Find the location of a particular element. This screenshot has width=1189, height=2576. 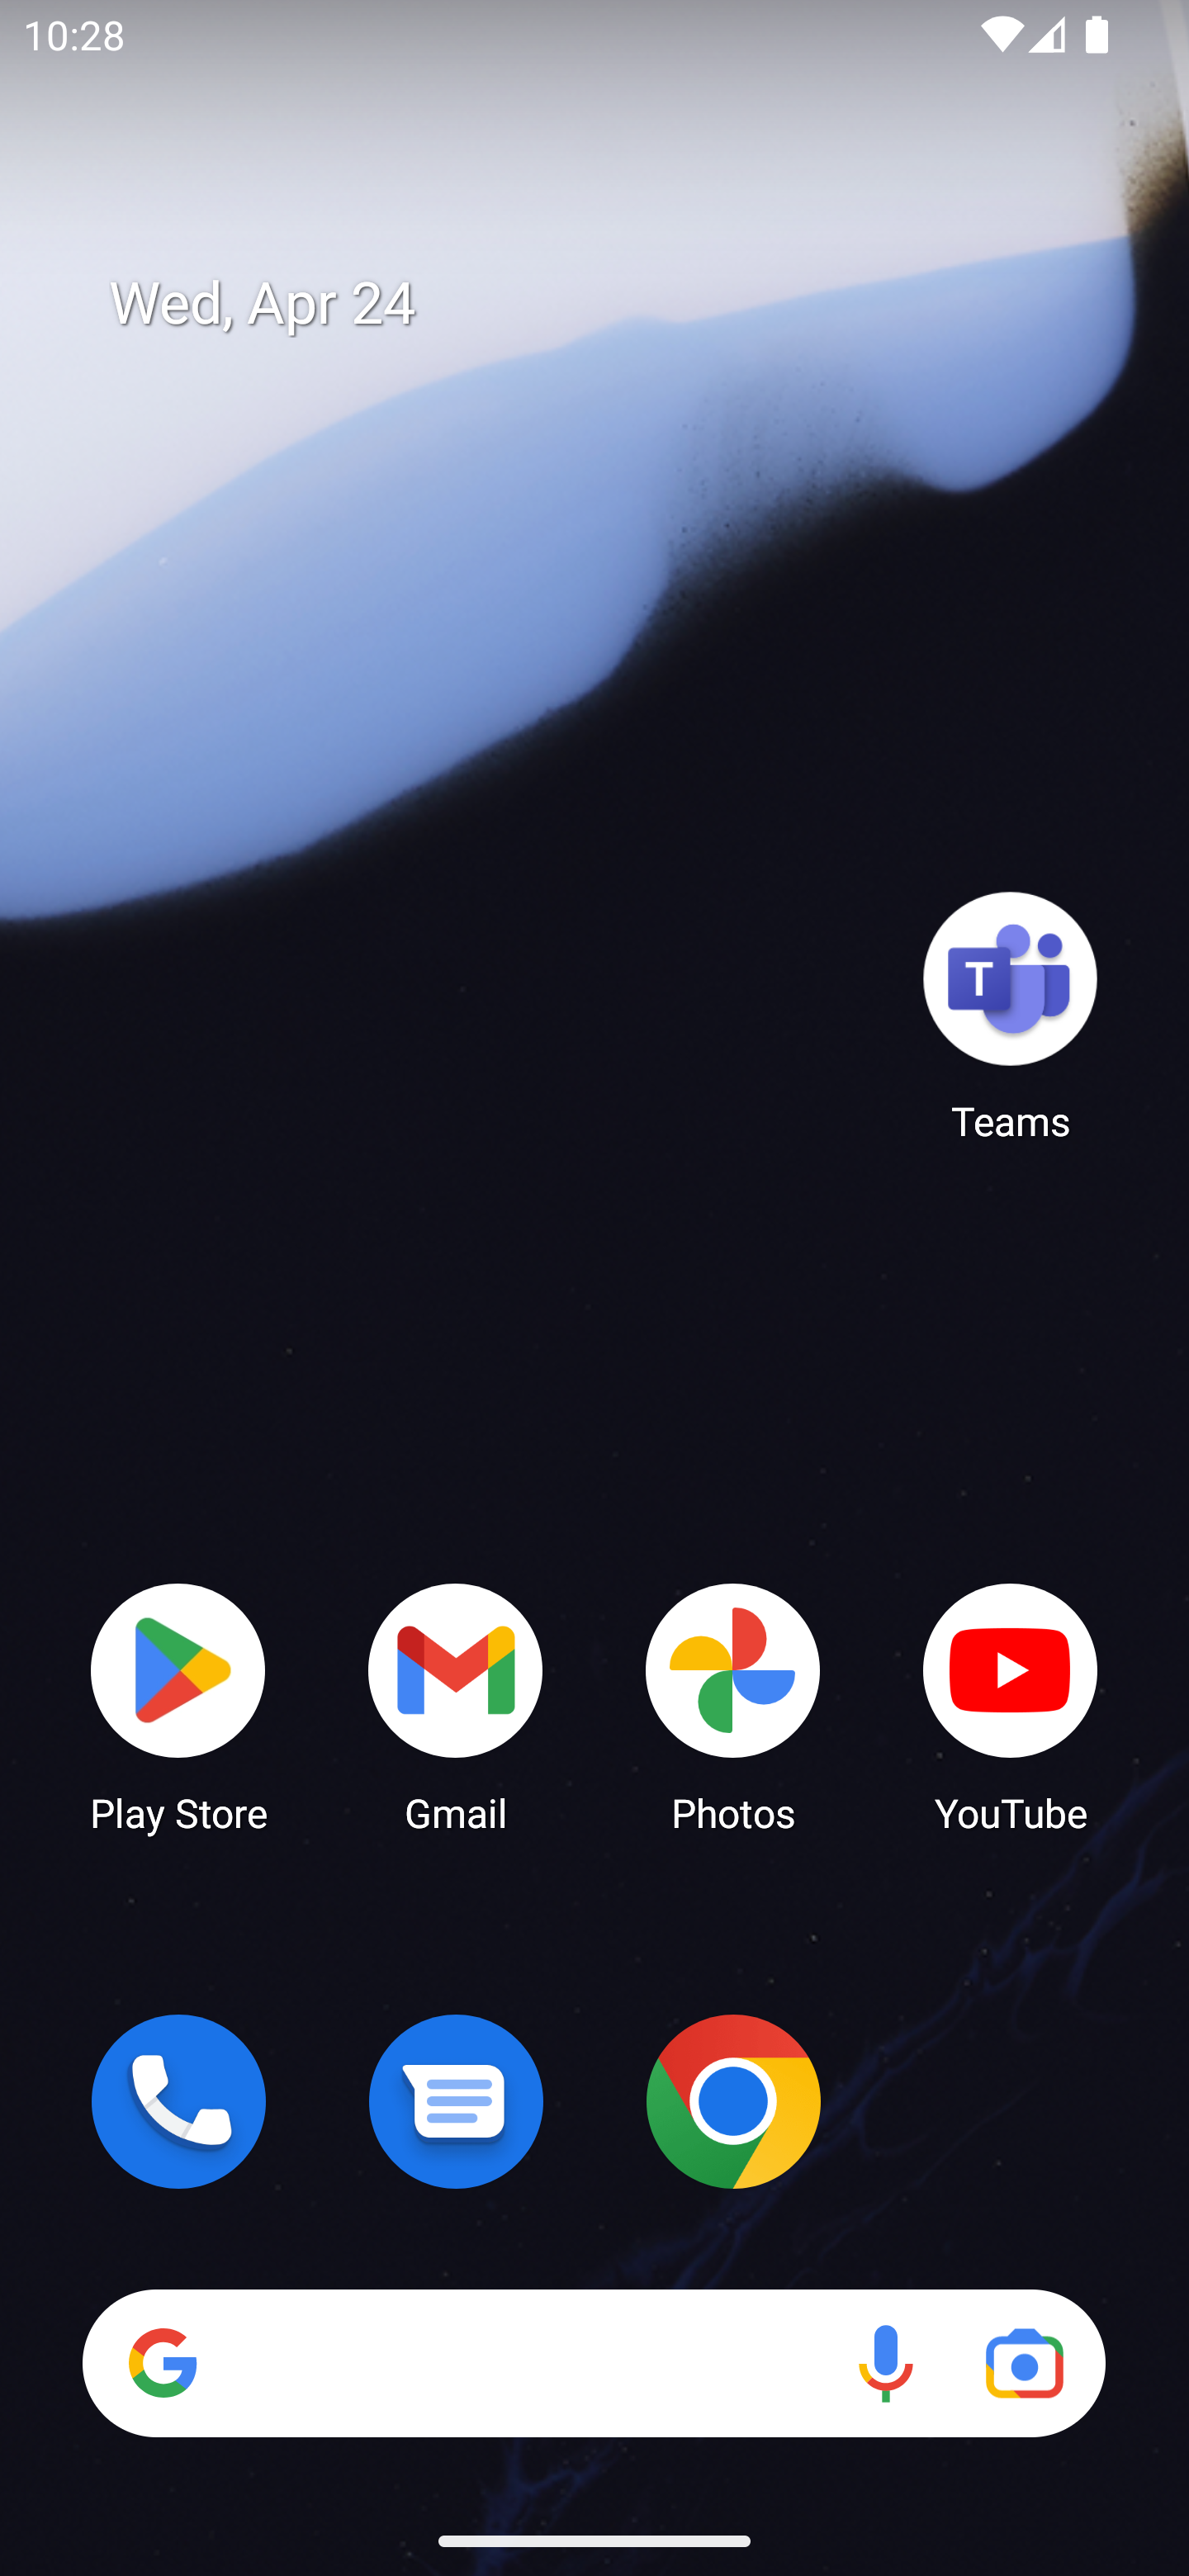

Wed, Apr 24 is located at coordinates (618, 304).